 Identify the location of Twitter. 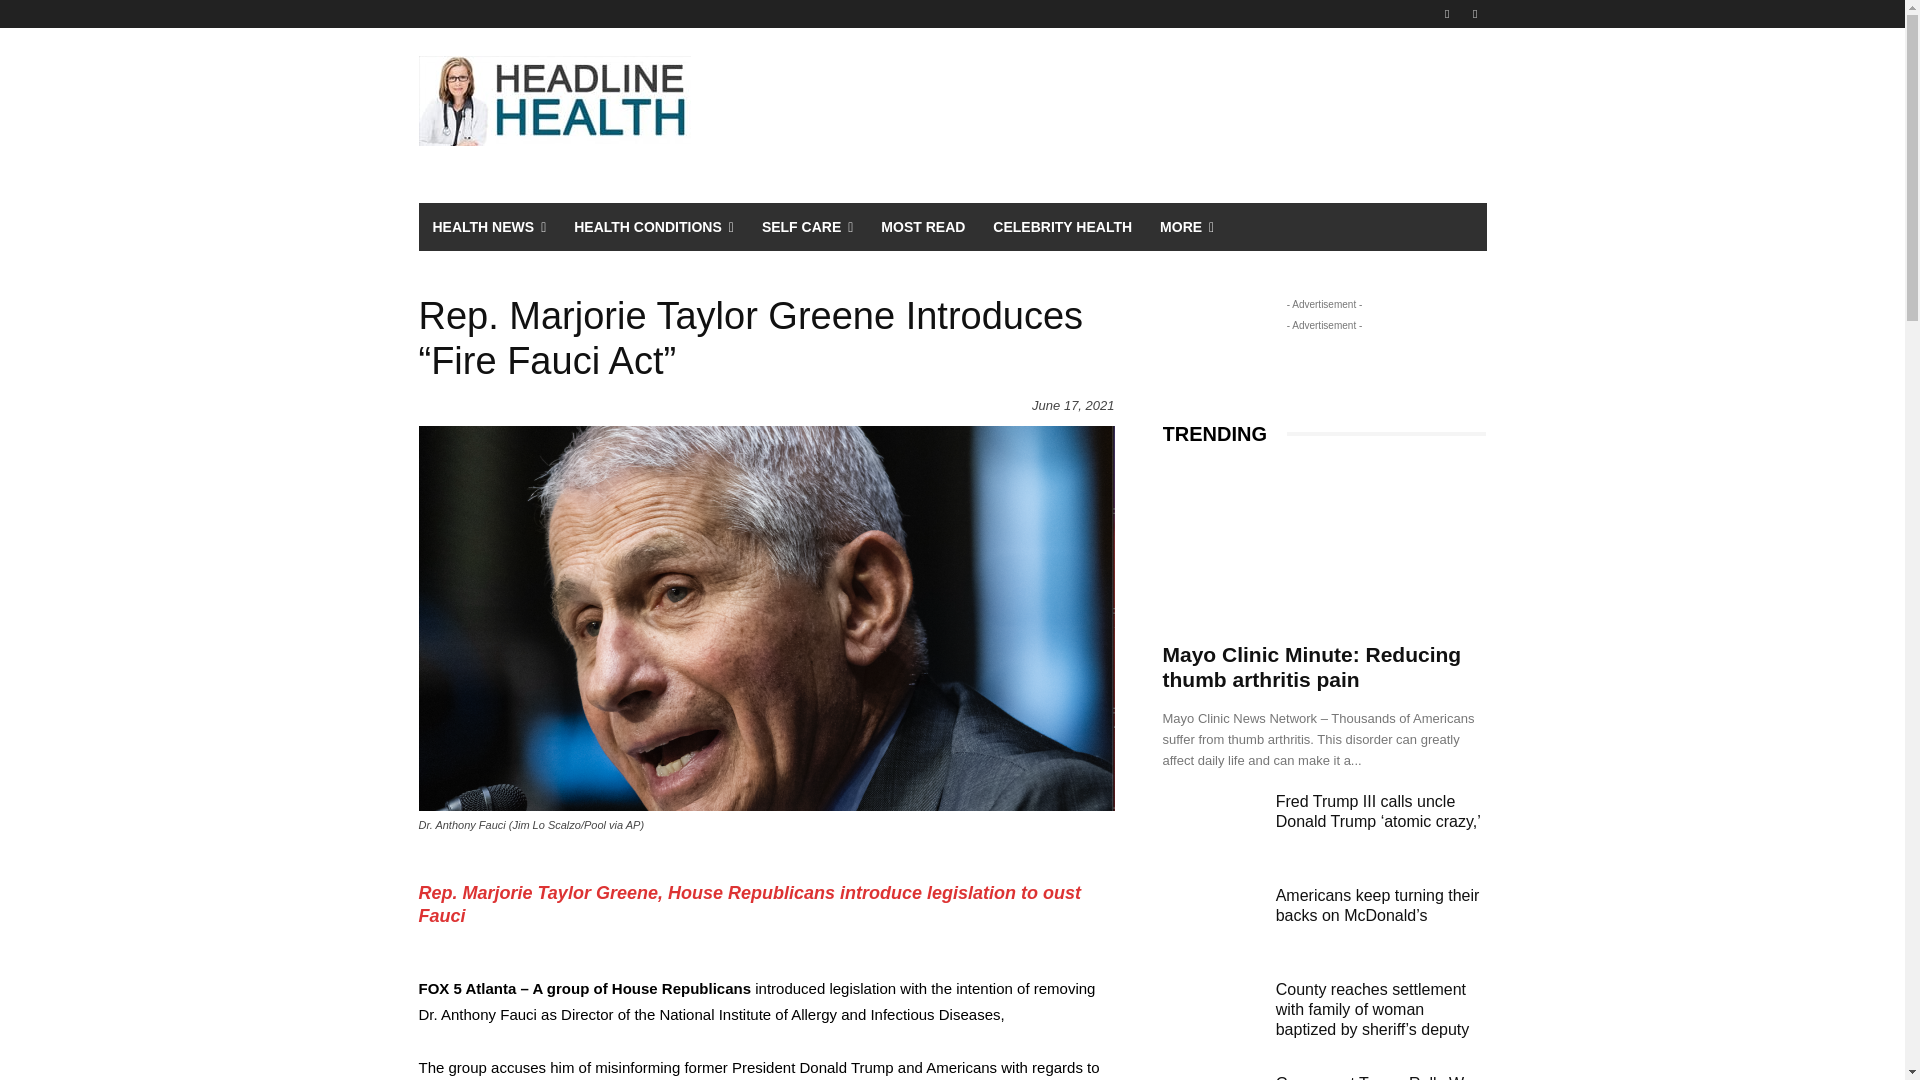
(1474, 13).